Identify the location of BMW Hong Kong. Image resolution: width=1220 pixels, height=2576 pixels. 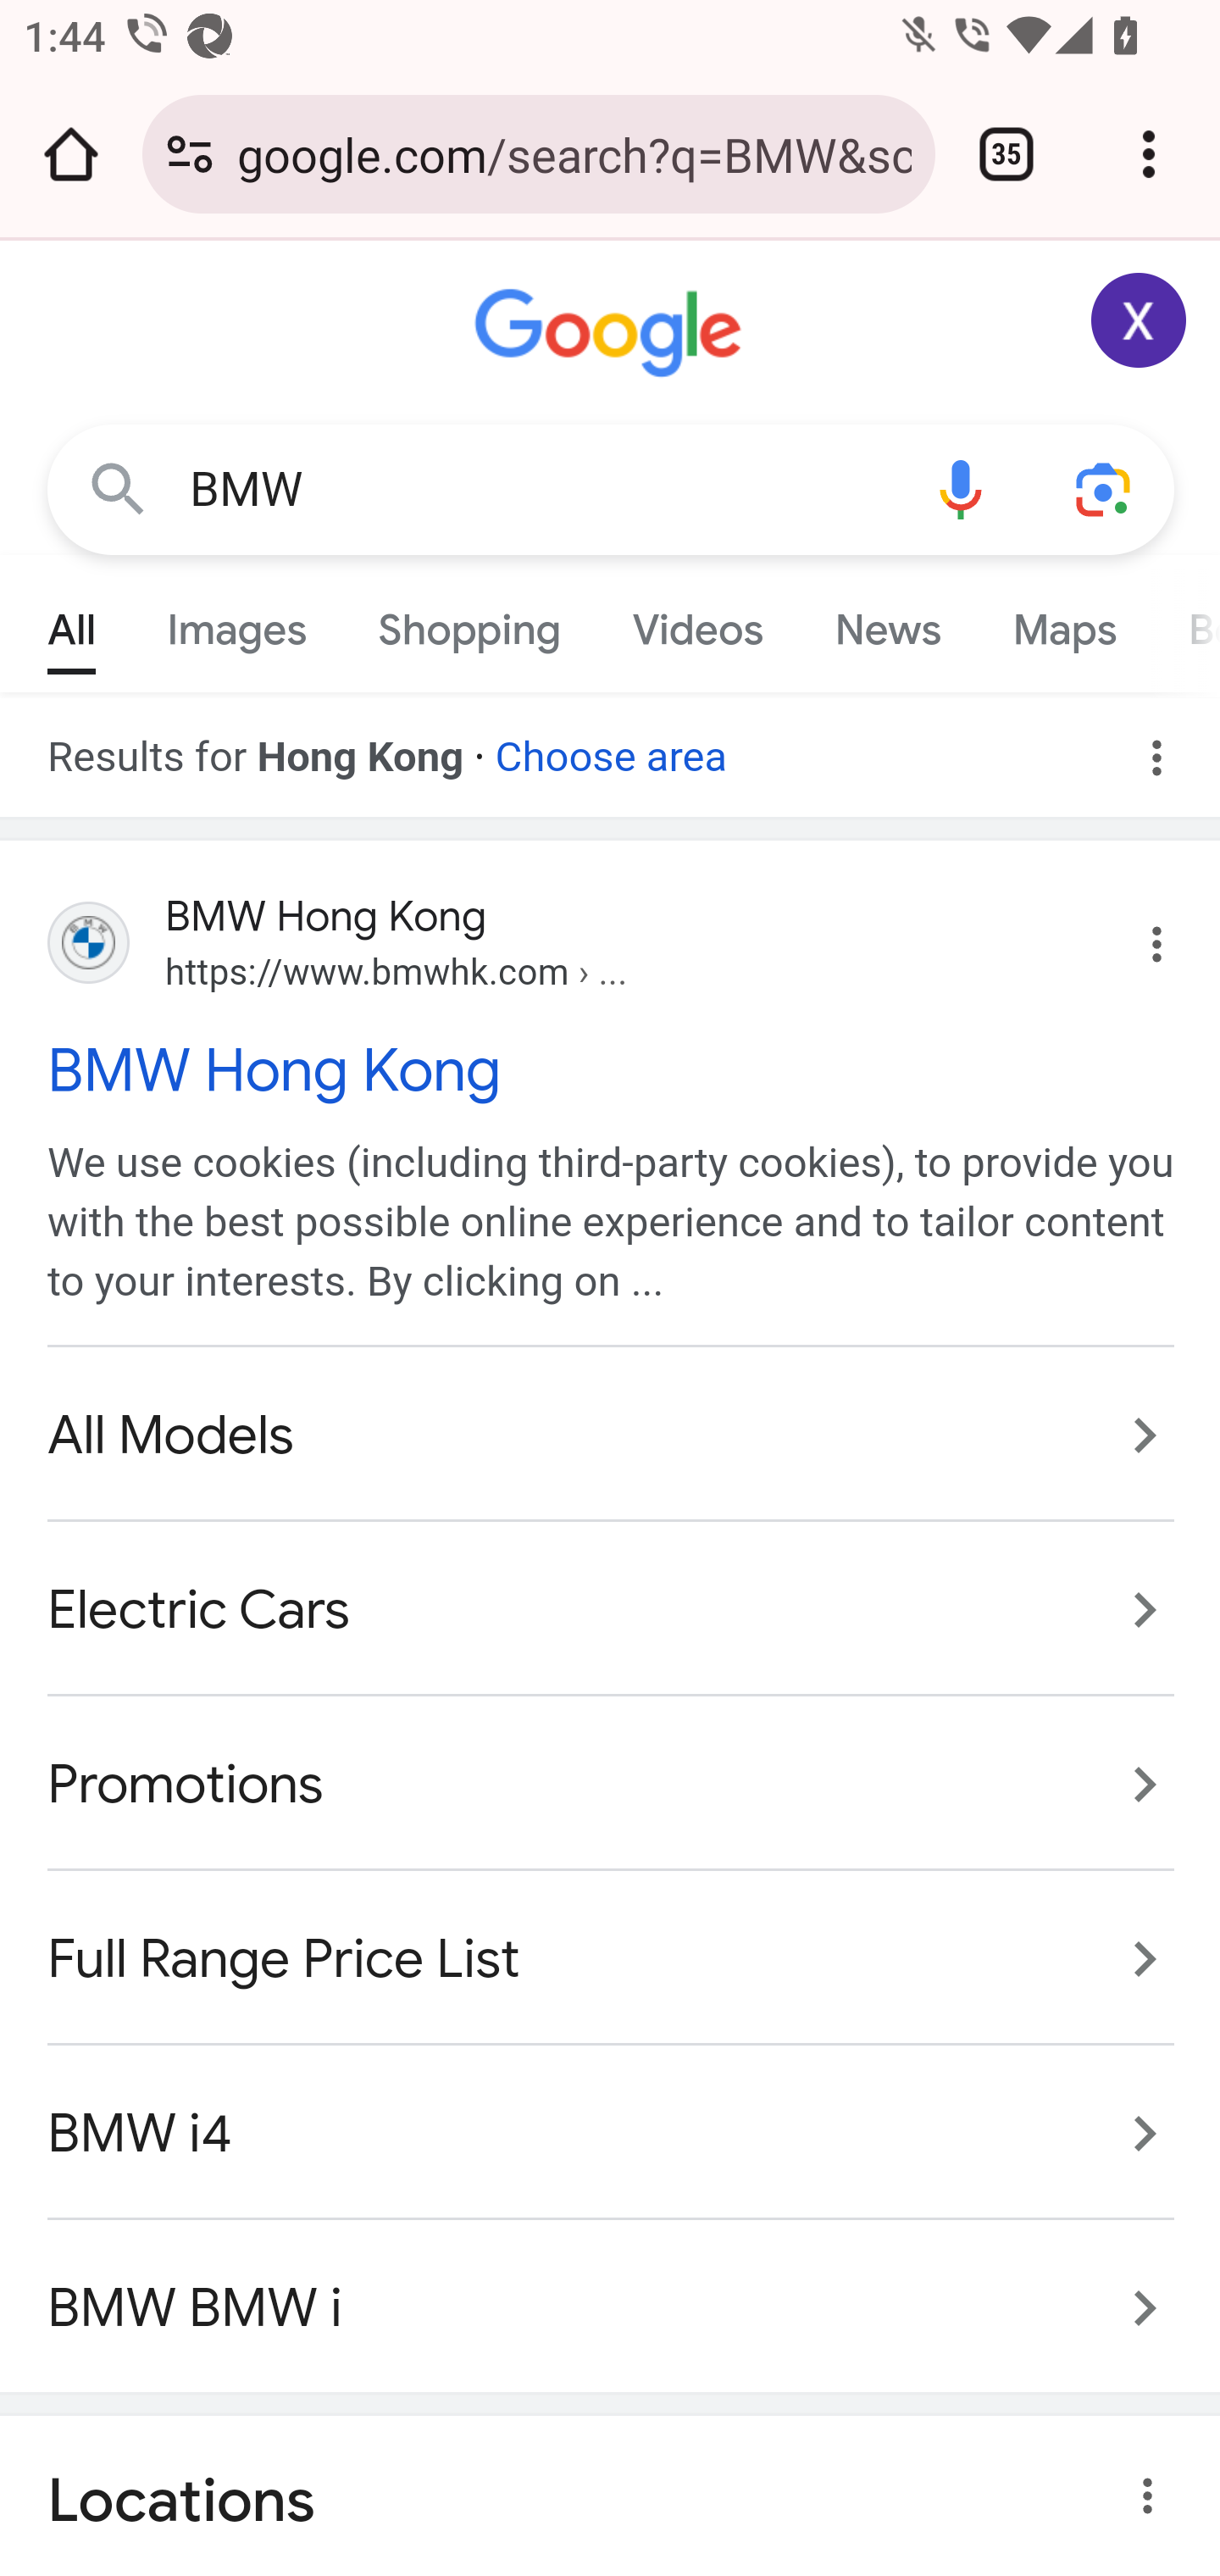
(612, 1069).